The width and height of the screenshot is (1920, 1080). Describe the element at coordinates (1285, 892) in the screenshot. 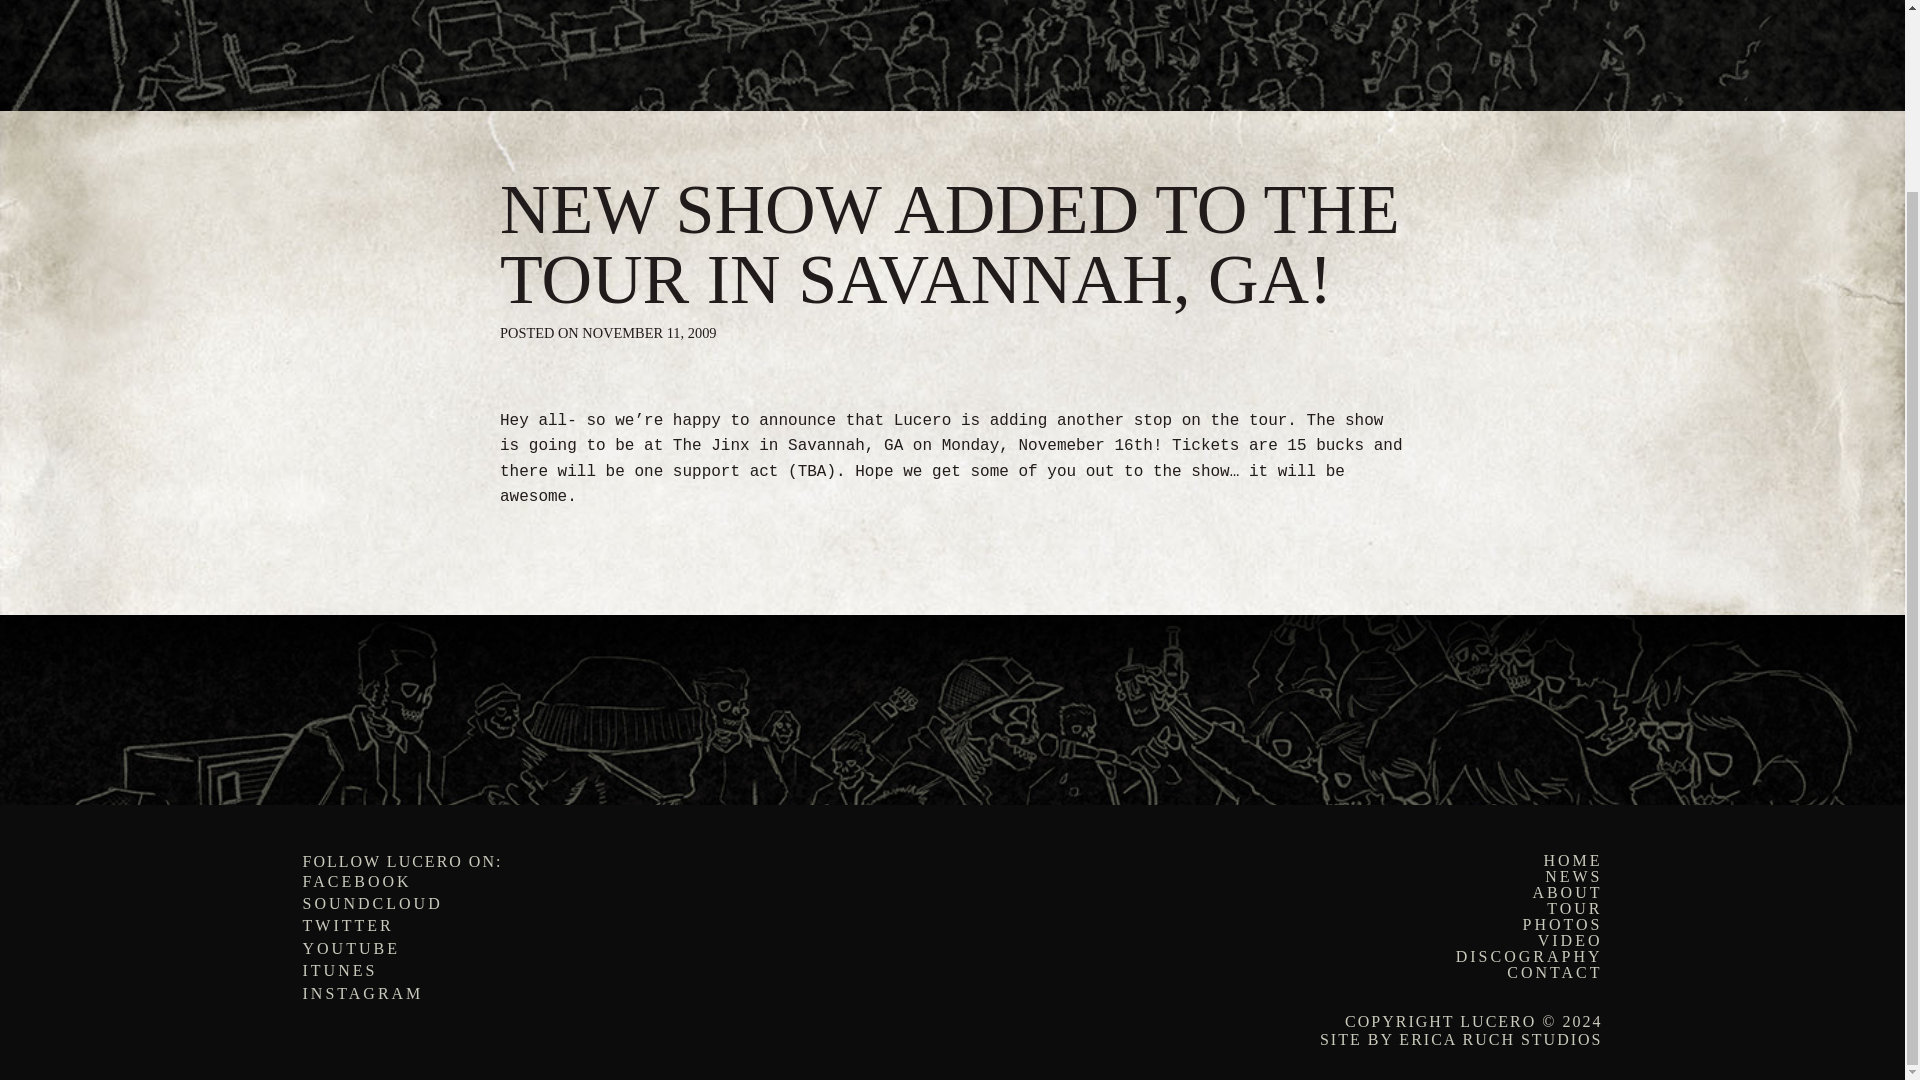

I see `ABOUT` at that location.